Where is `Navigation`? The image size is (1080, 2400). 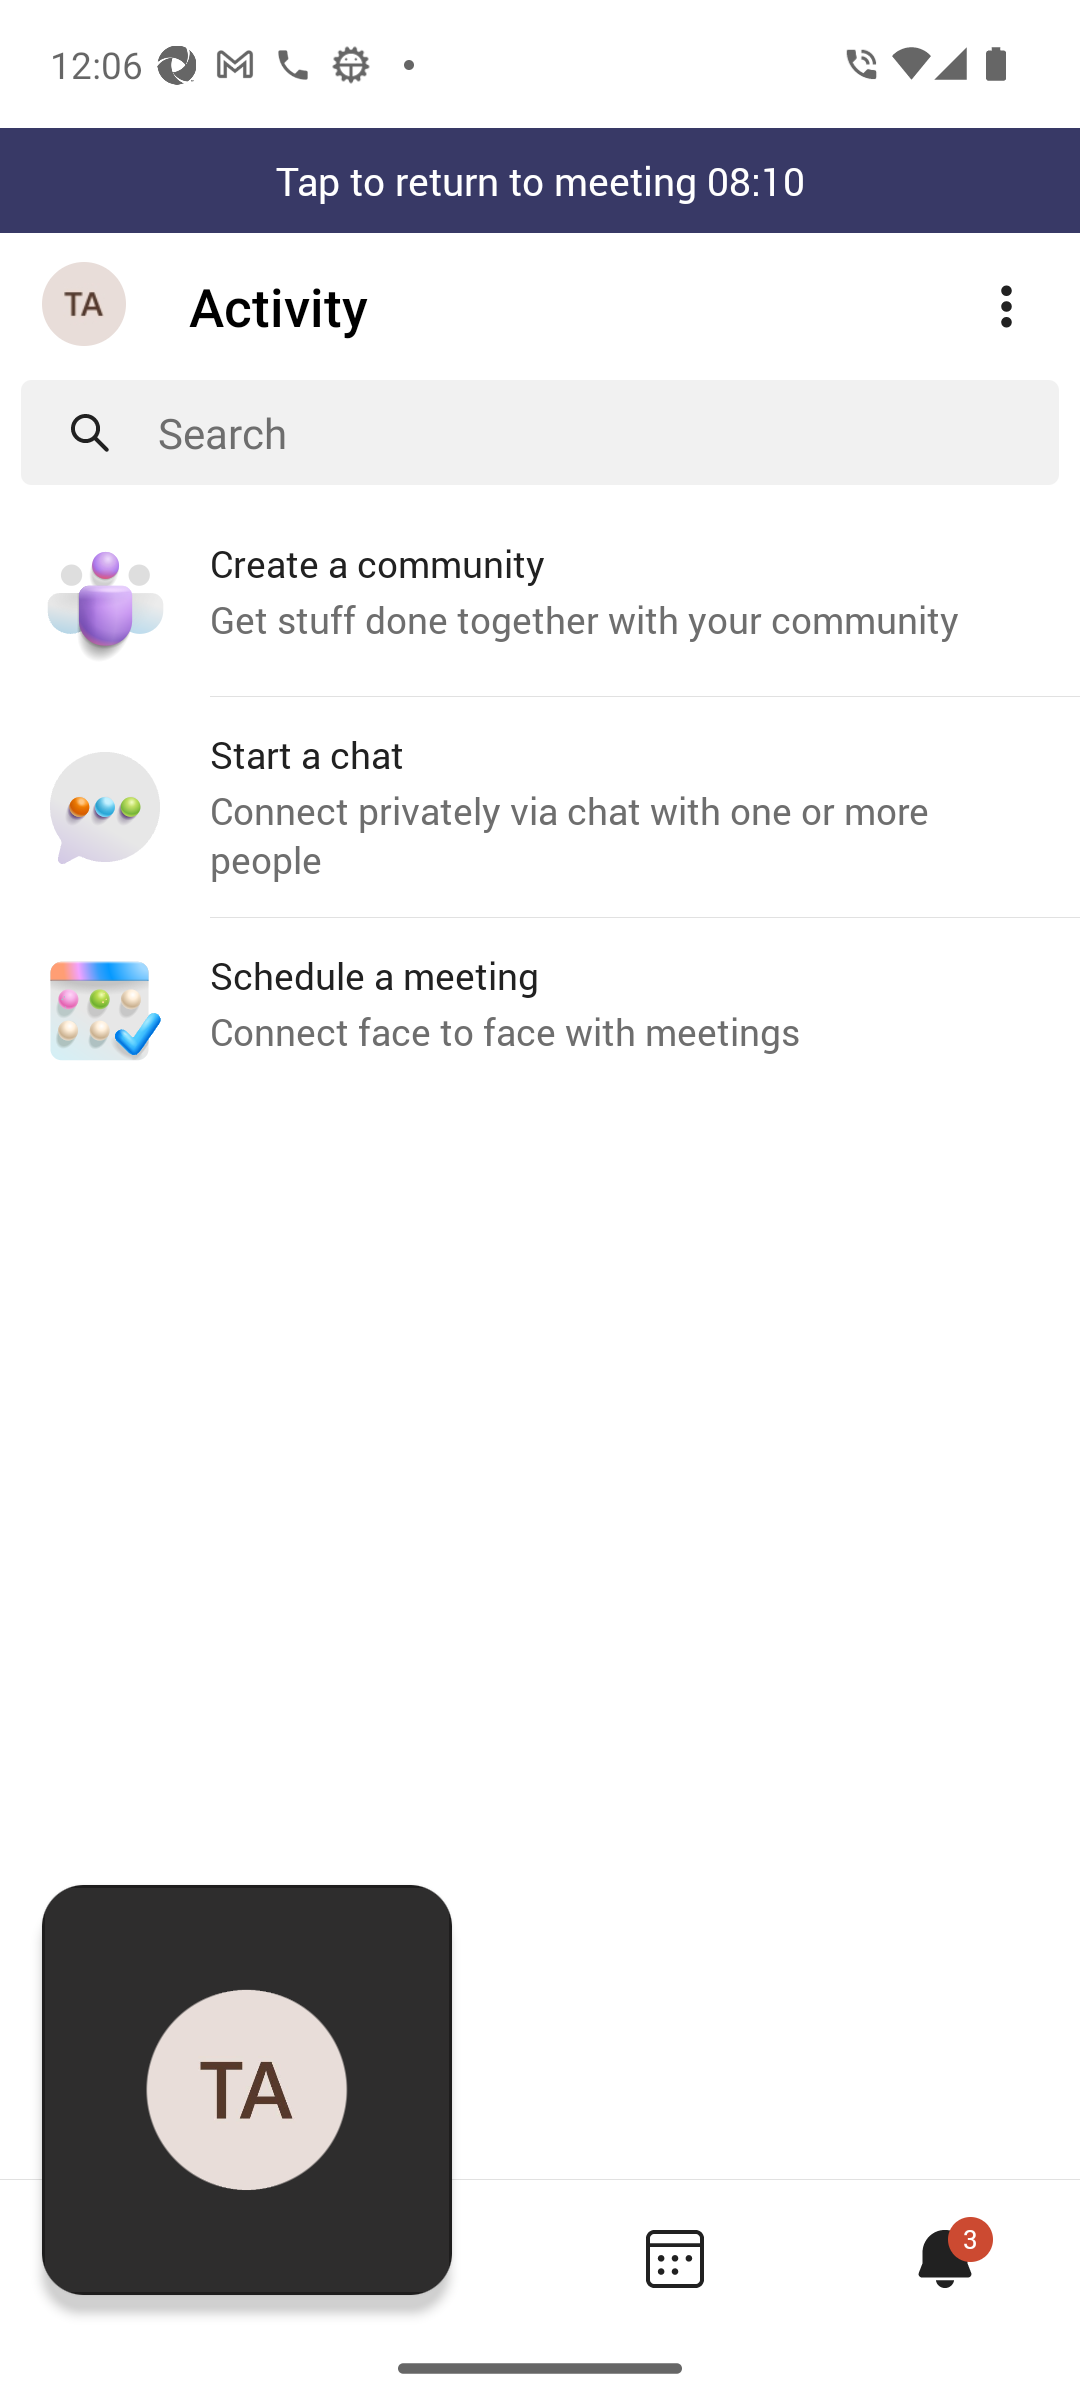 Navigation is located at coordinates (86, 306).